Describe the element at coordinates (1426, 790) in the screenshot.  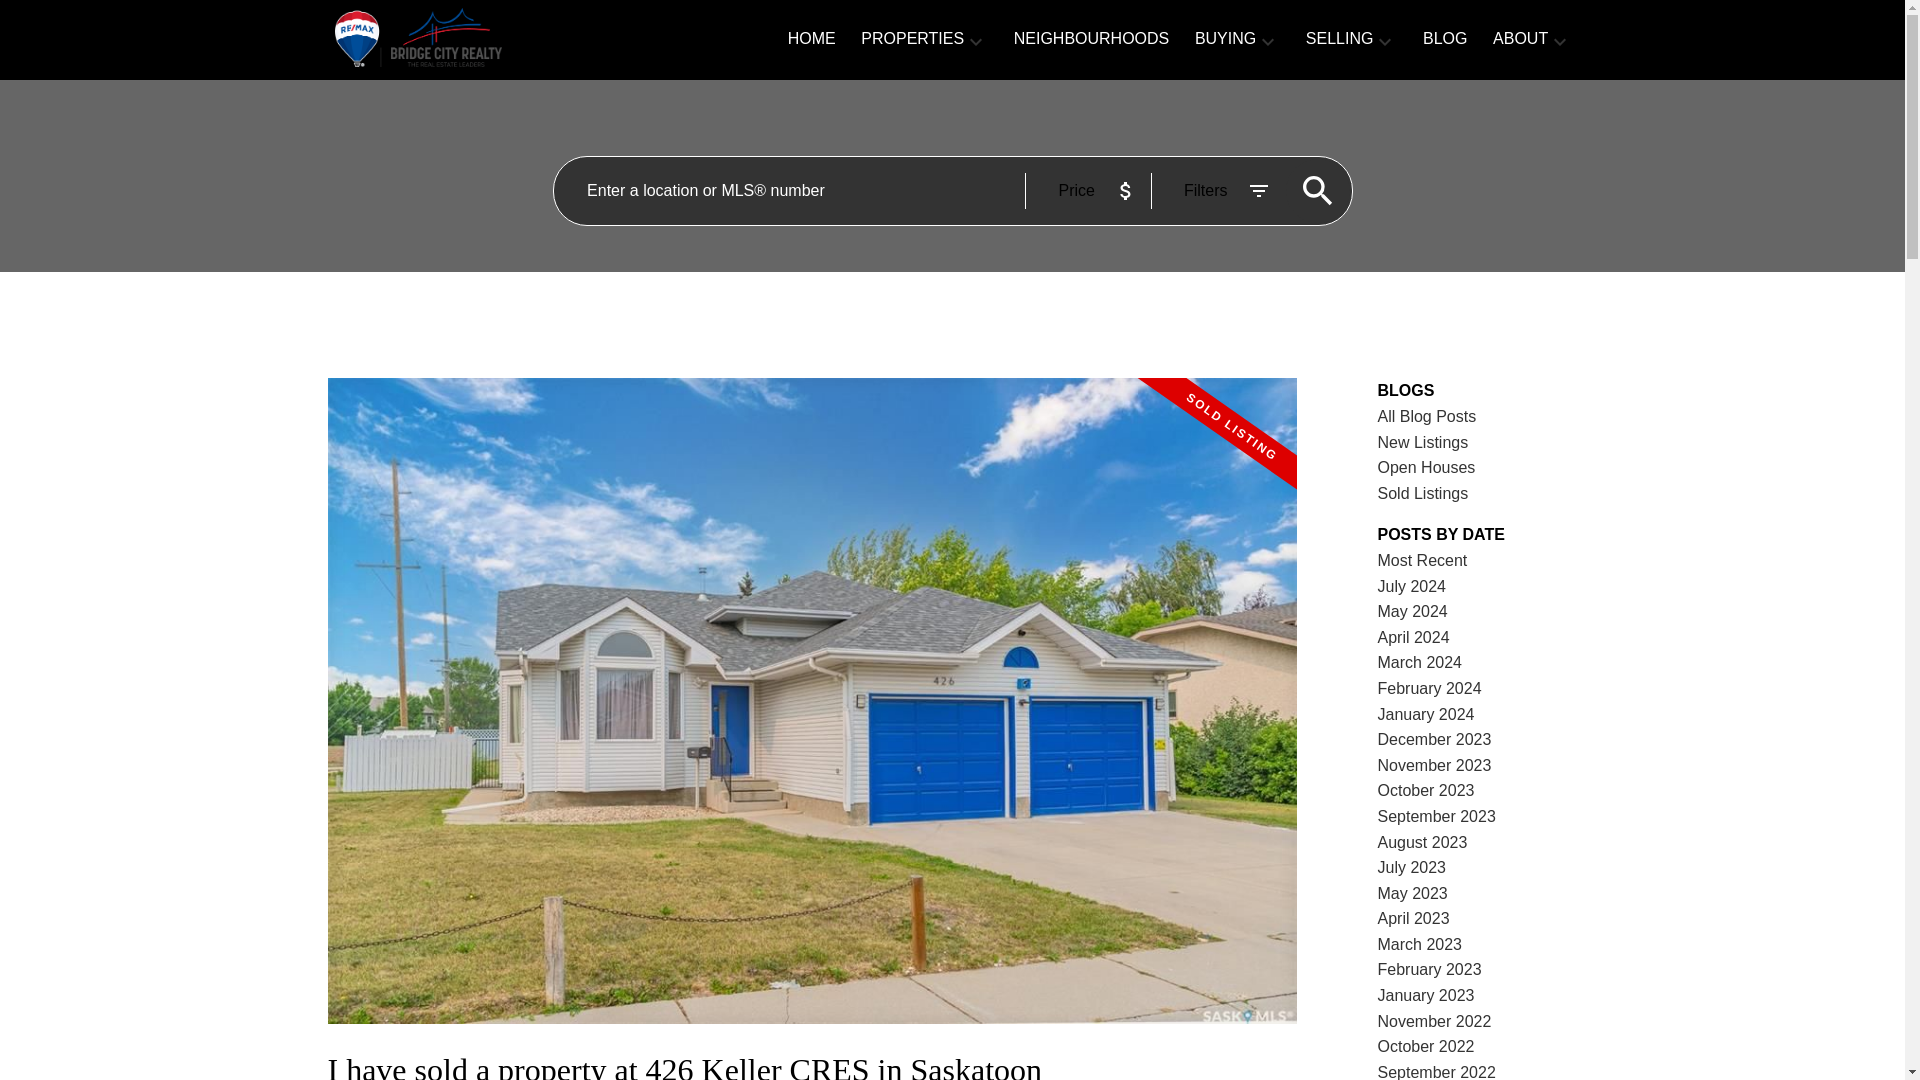
I see `October 2023` at that location.